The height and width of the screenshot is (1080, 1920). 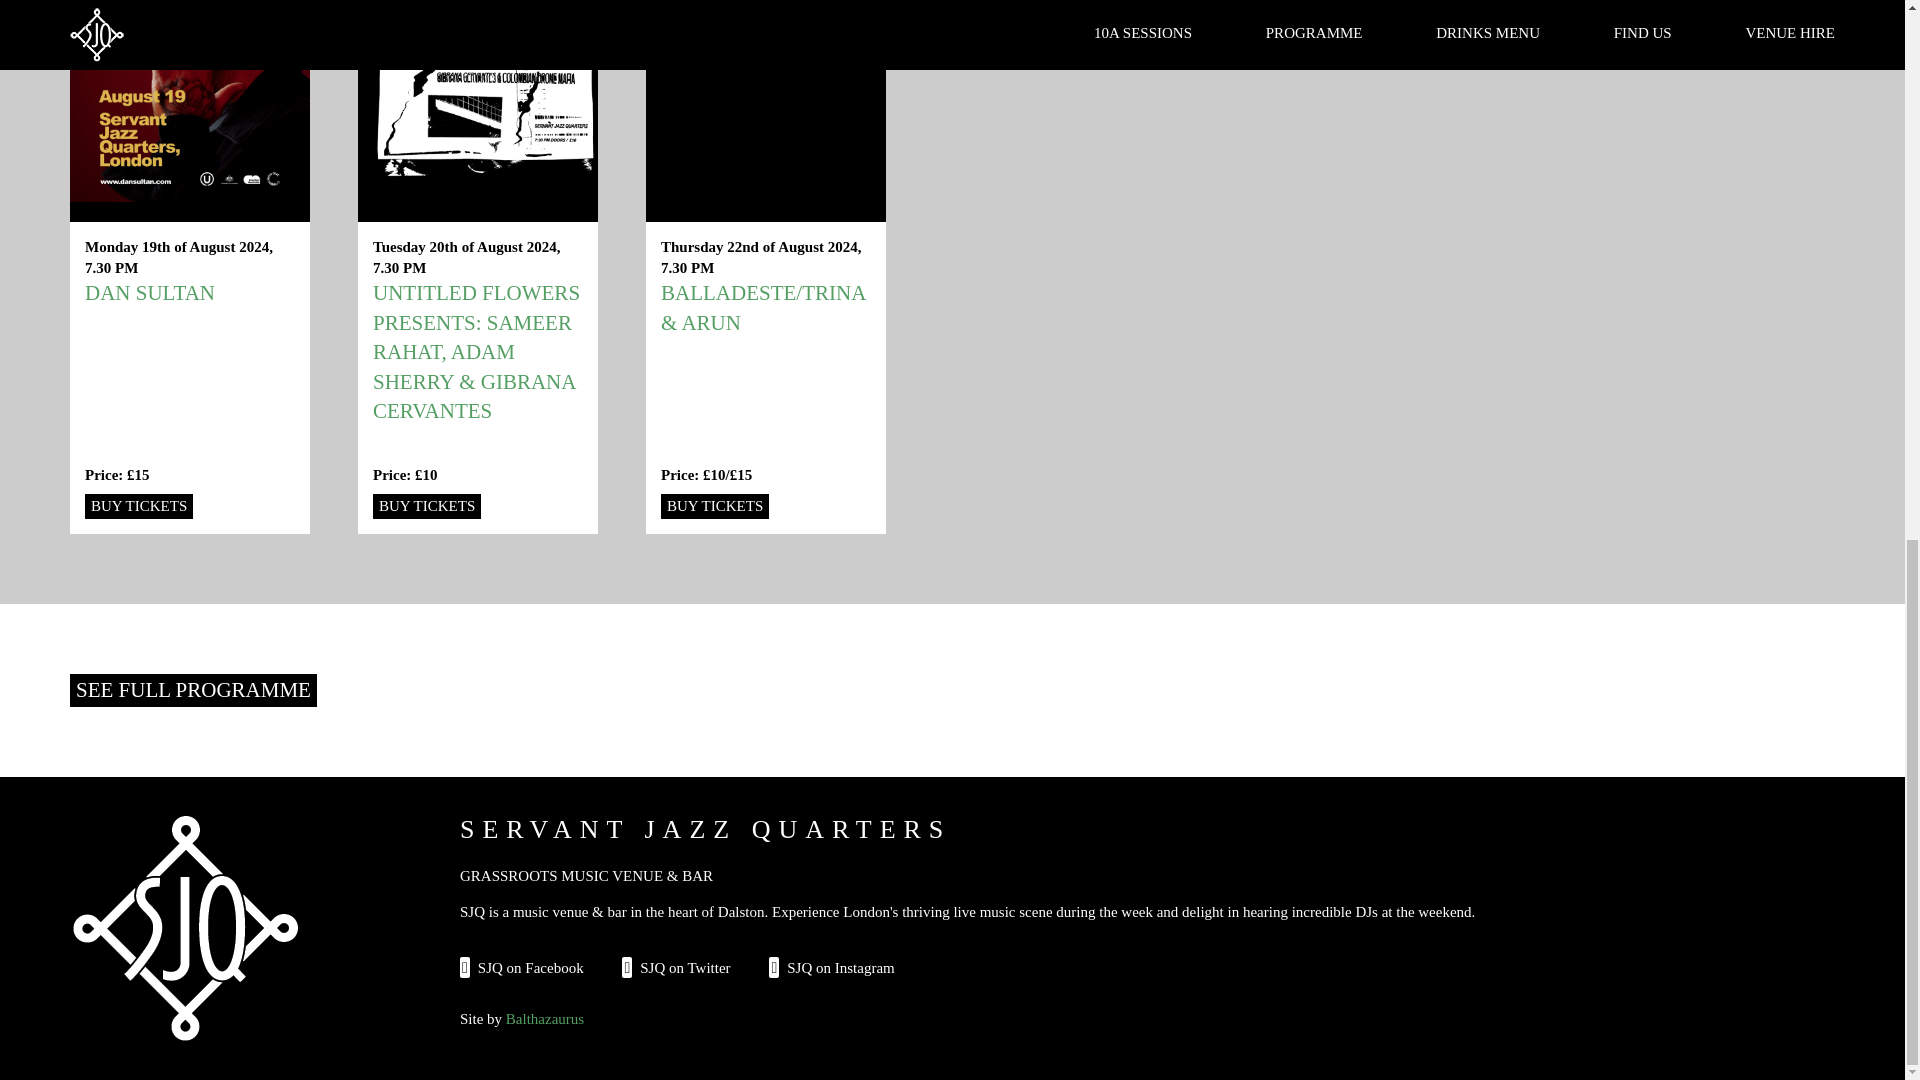 I want to click on BUY TICKETS, so click(x=426, y=506).